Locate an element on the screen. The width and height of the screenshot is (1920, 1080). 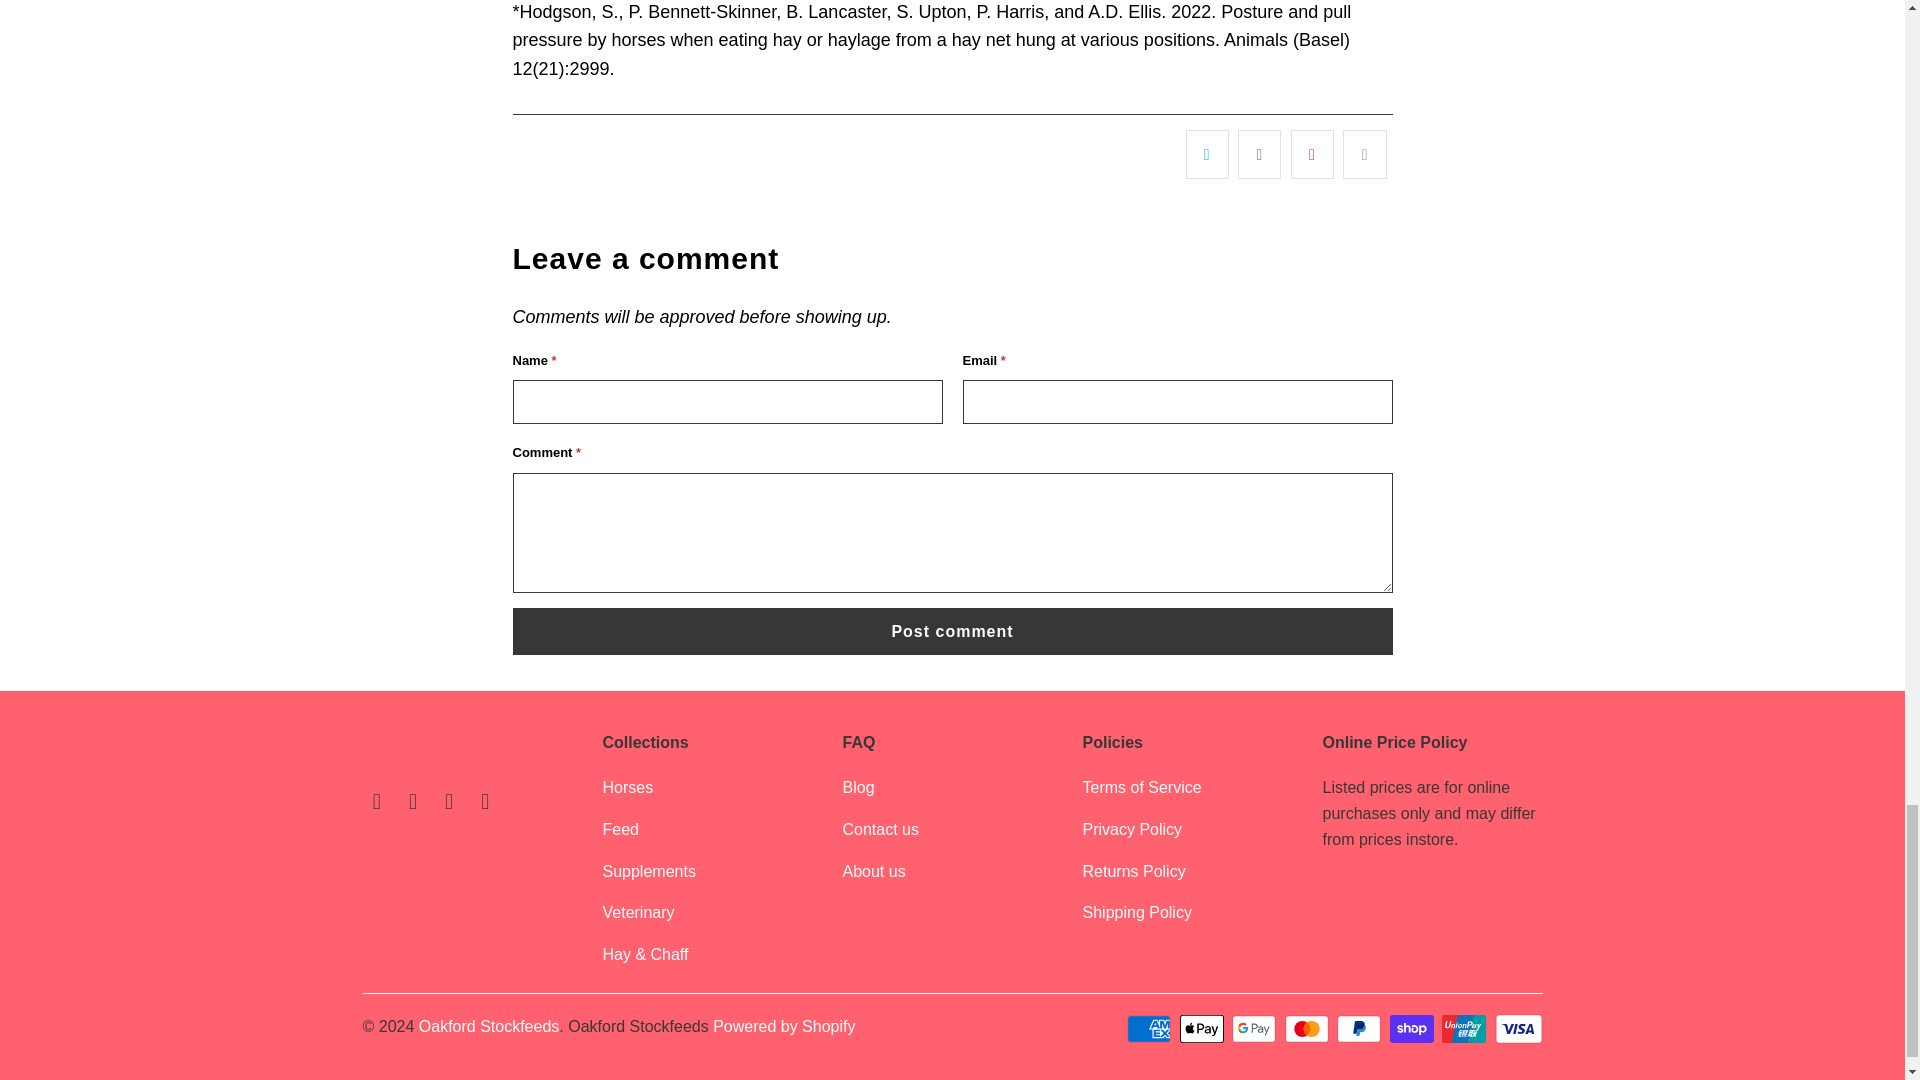
American Express is located at coordinates (1151, 1029).